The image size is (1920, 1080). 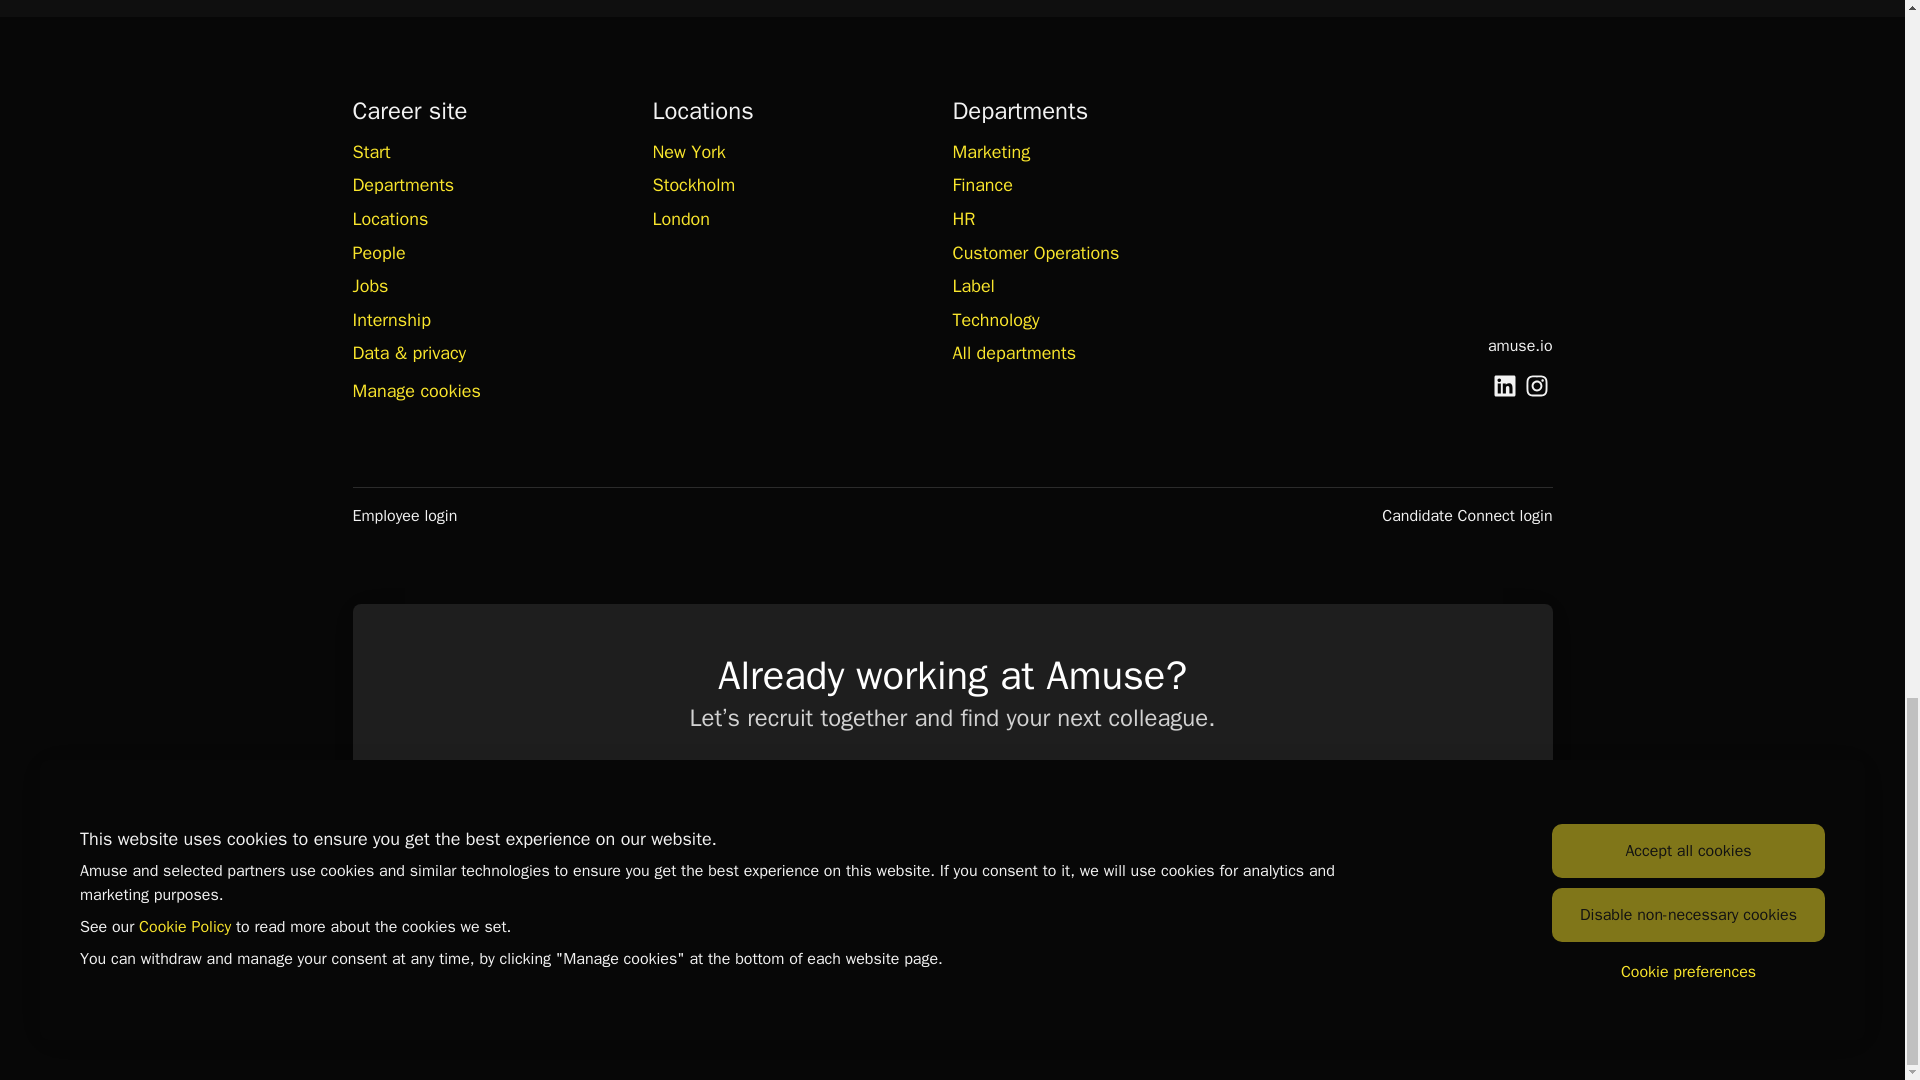 I want to click on linkedin, so click(x=1504, y=388).